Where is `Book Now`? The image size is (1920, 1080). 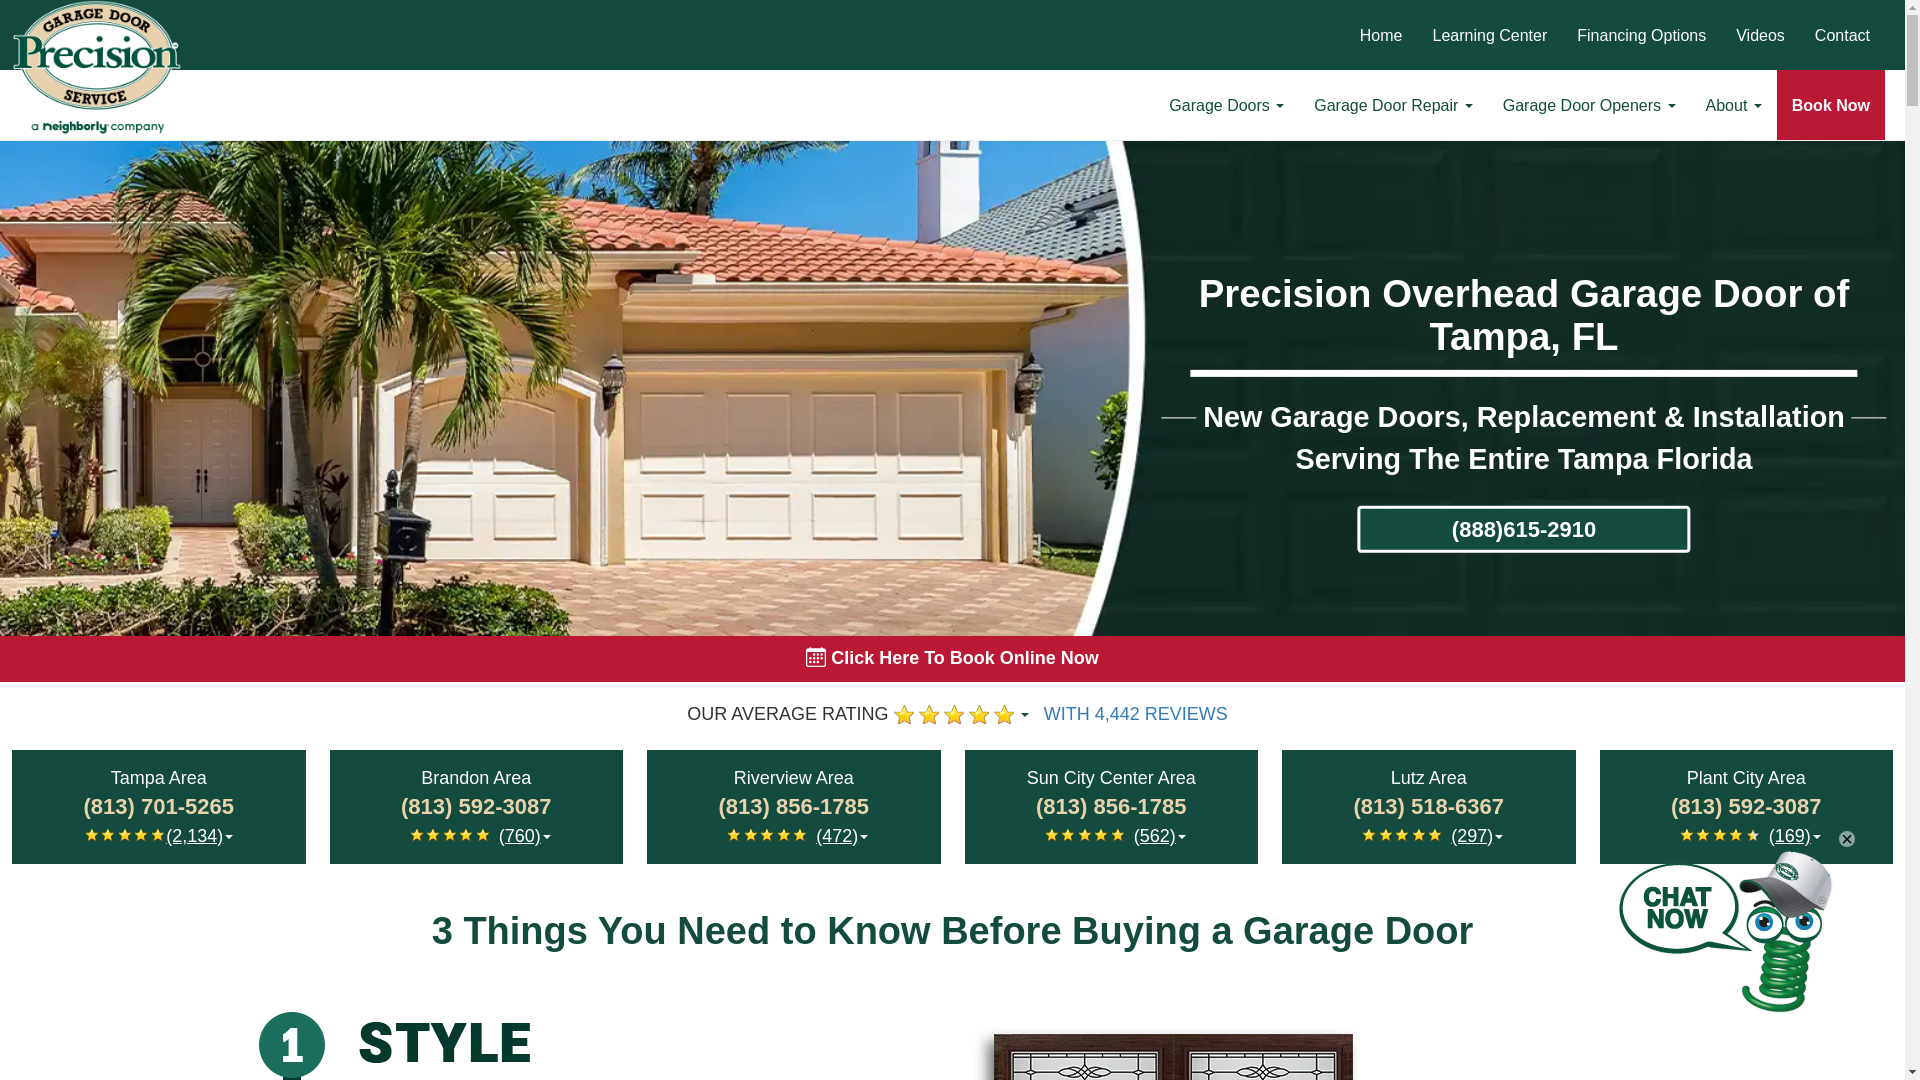
Book Now is located at coordinates (1831, 105).